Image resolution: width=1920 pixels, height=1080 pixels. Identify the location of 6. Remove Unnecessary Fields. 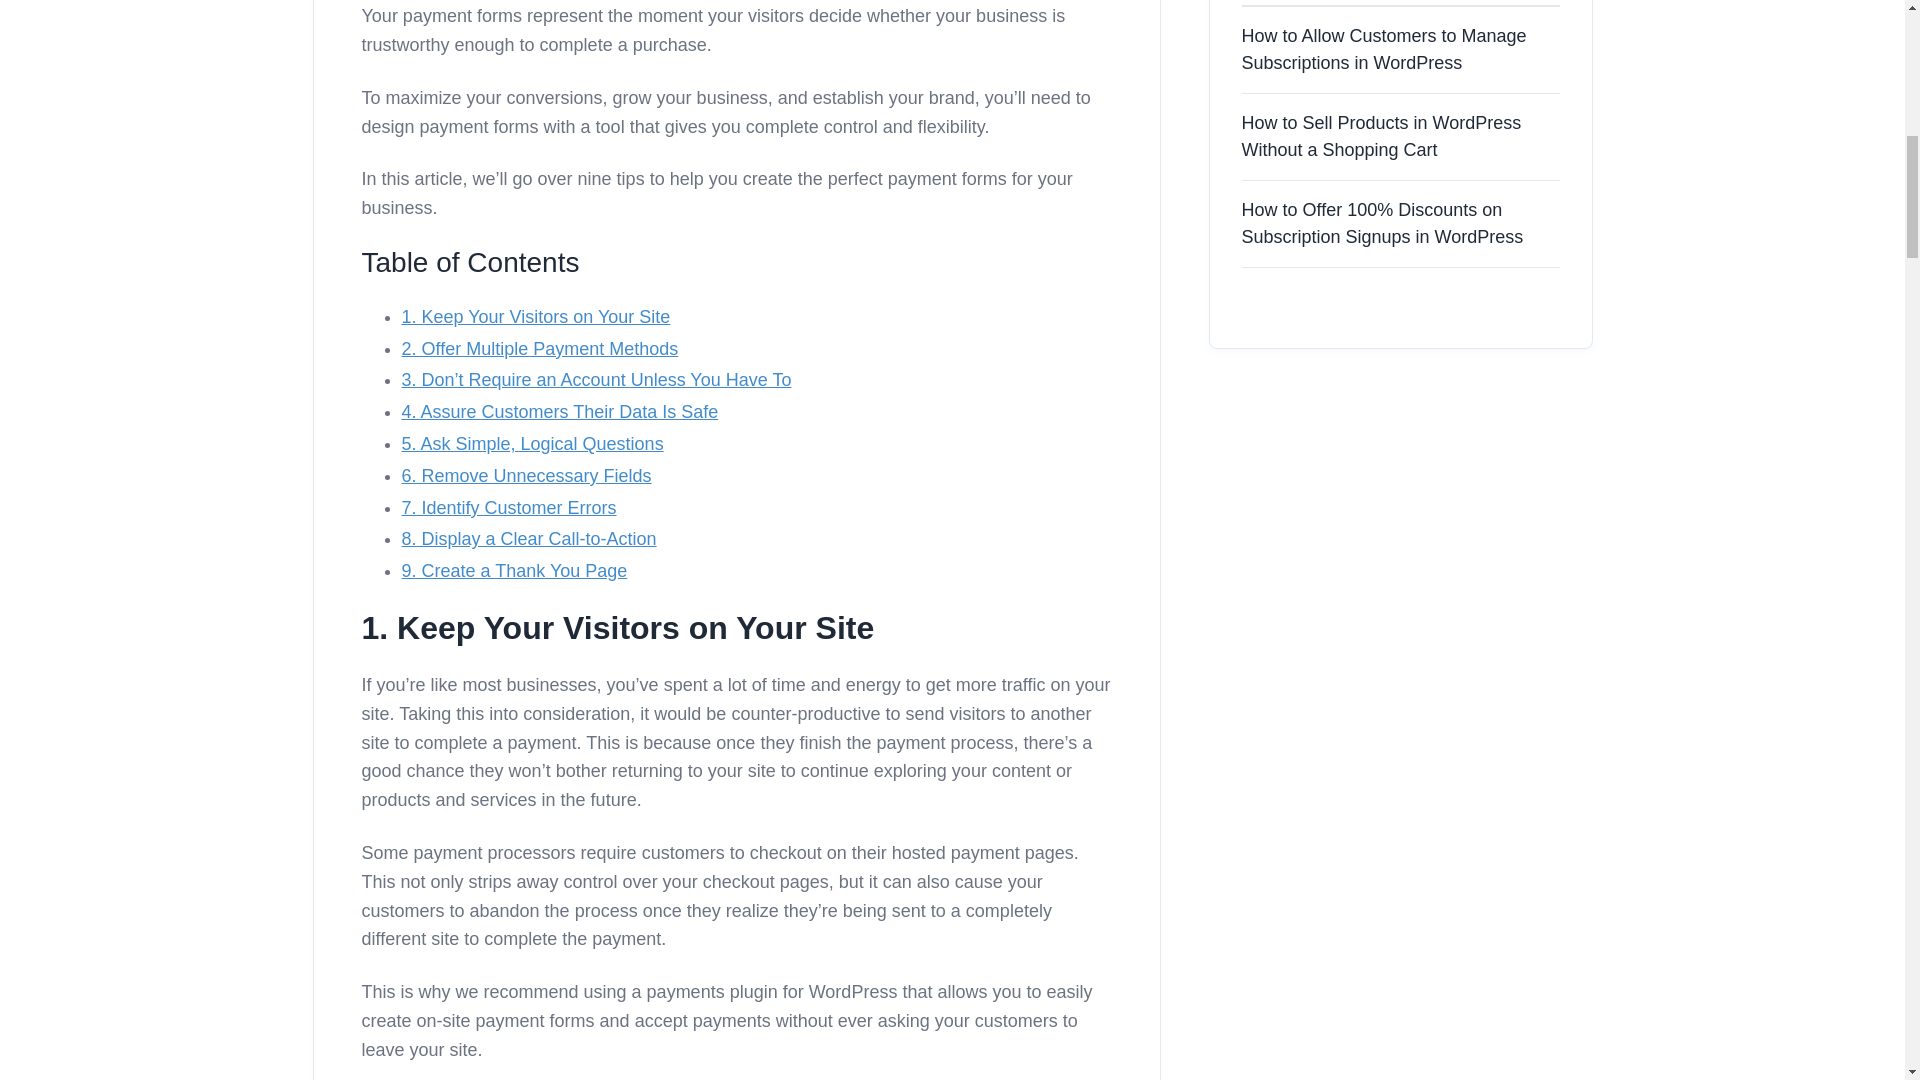
(526, 476).